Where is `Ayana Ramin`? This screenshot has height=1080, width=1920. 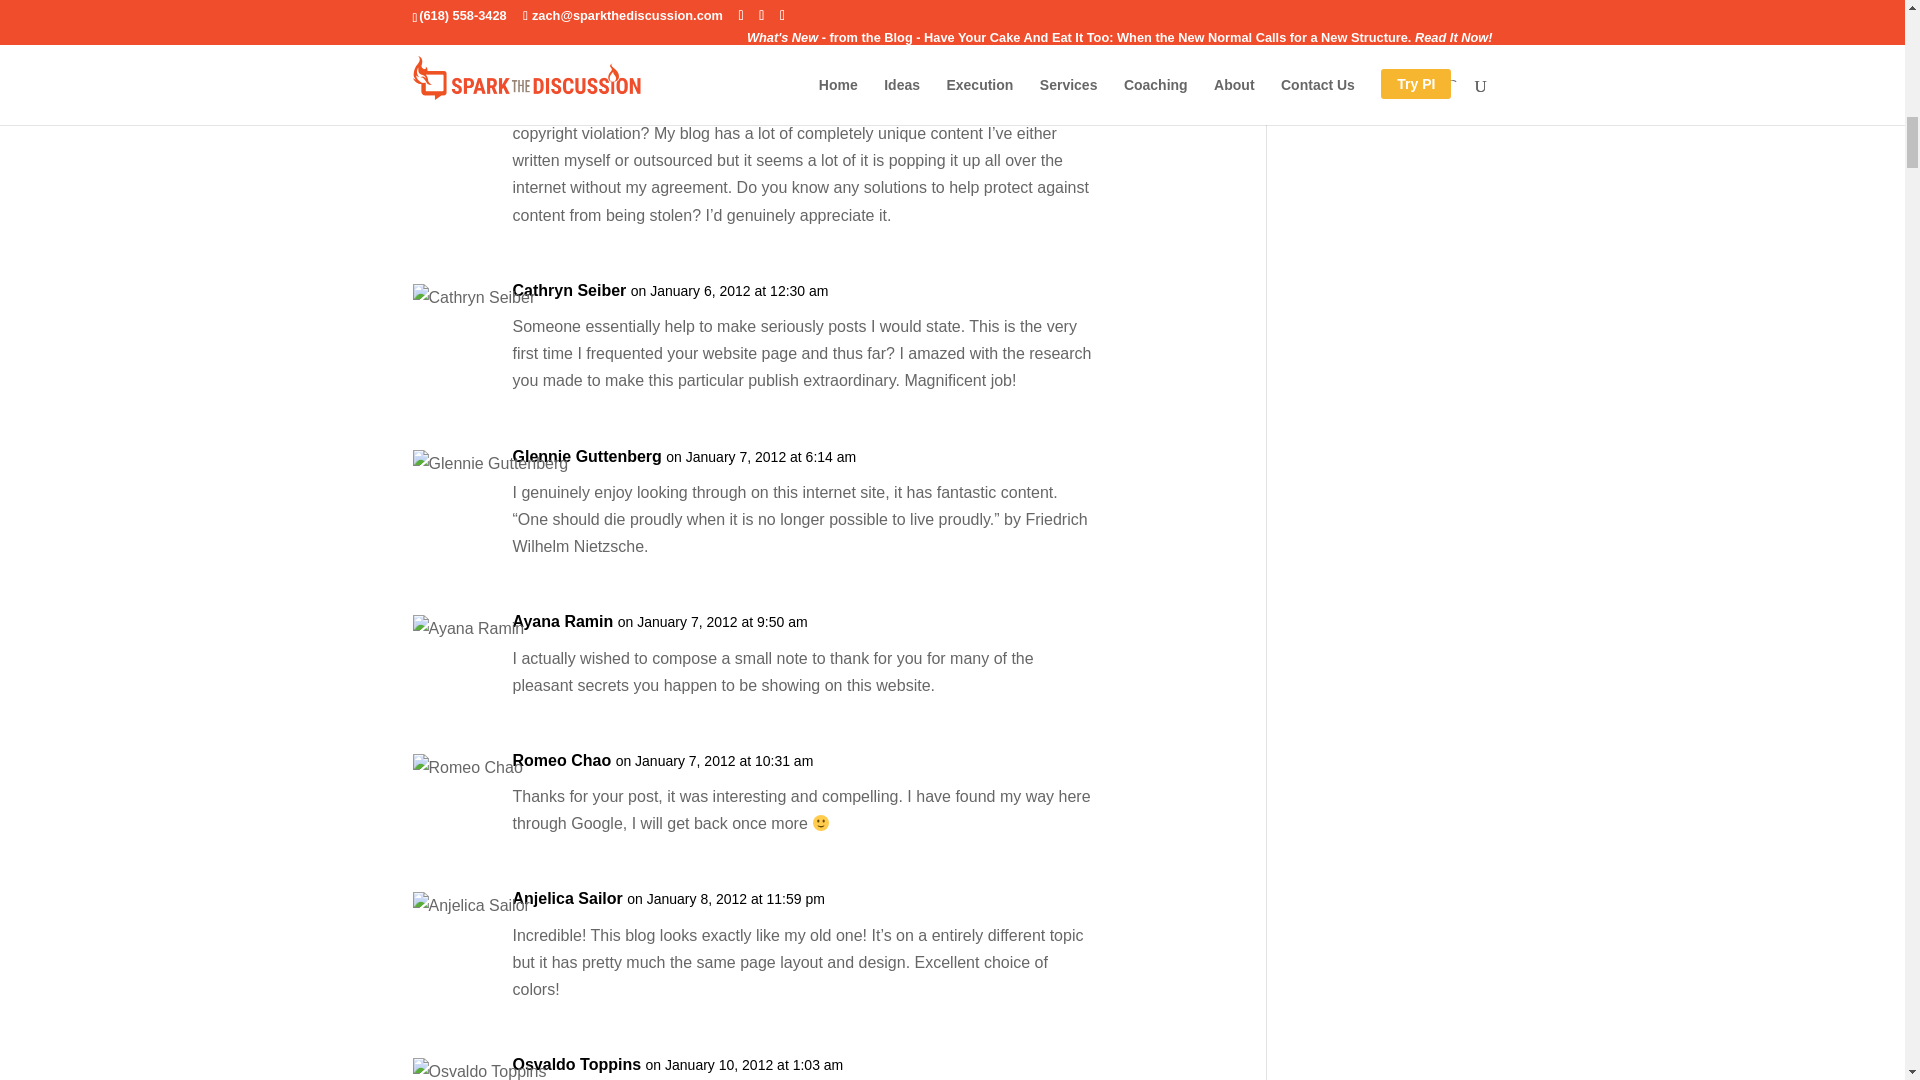
Ayana Ramin is located at coordinates (562, 622).